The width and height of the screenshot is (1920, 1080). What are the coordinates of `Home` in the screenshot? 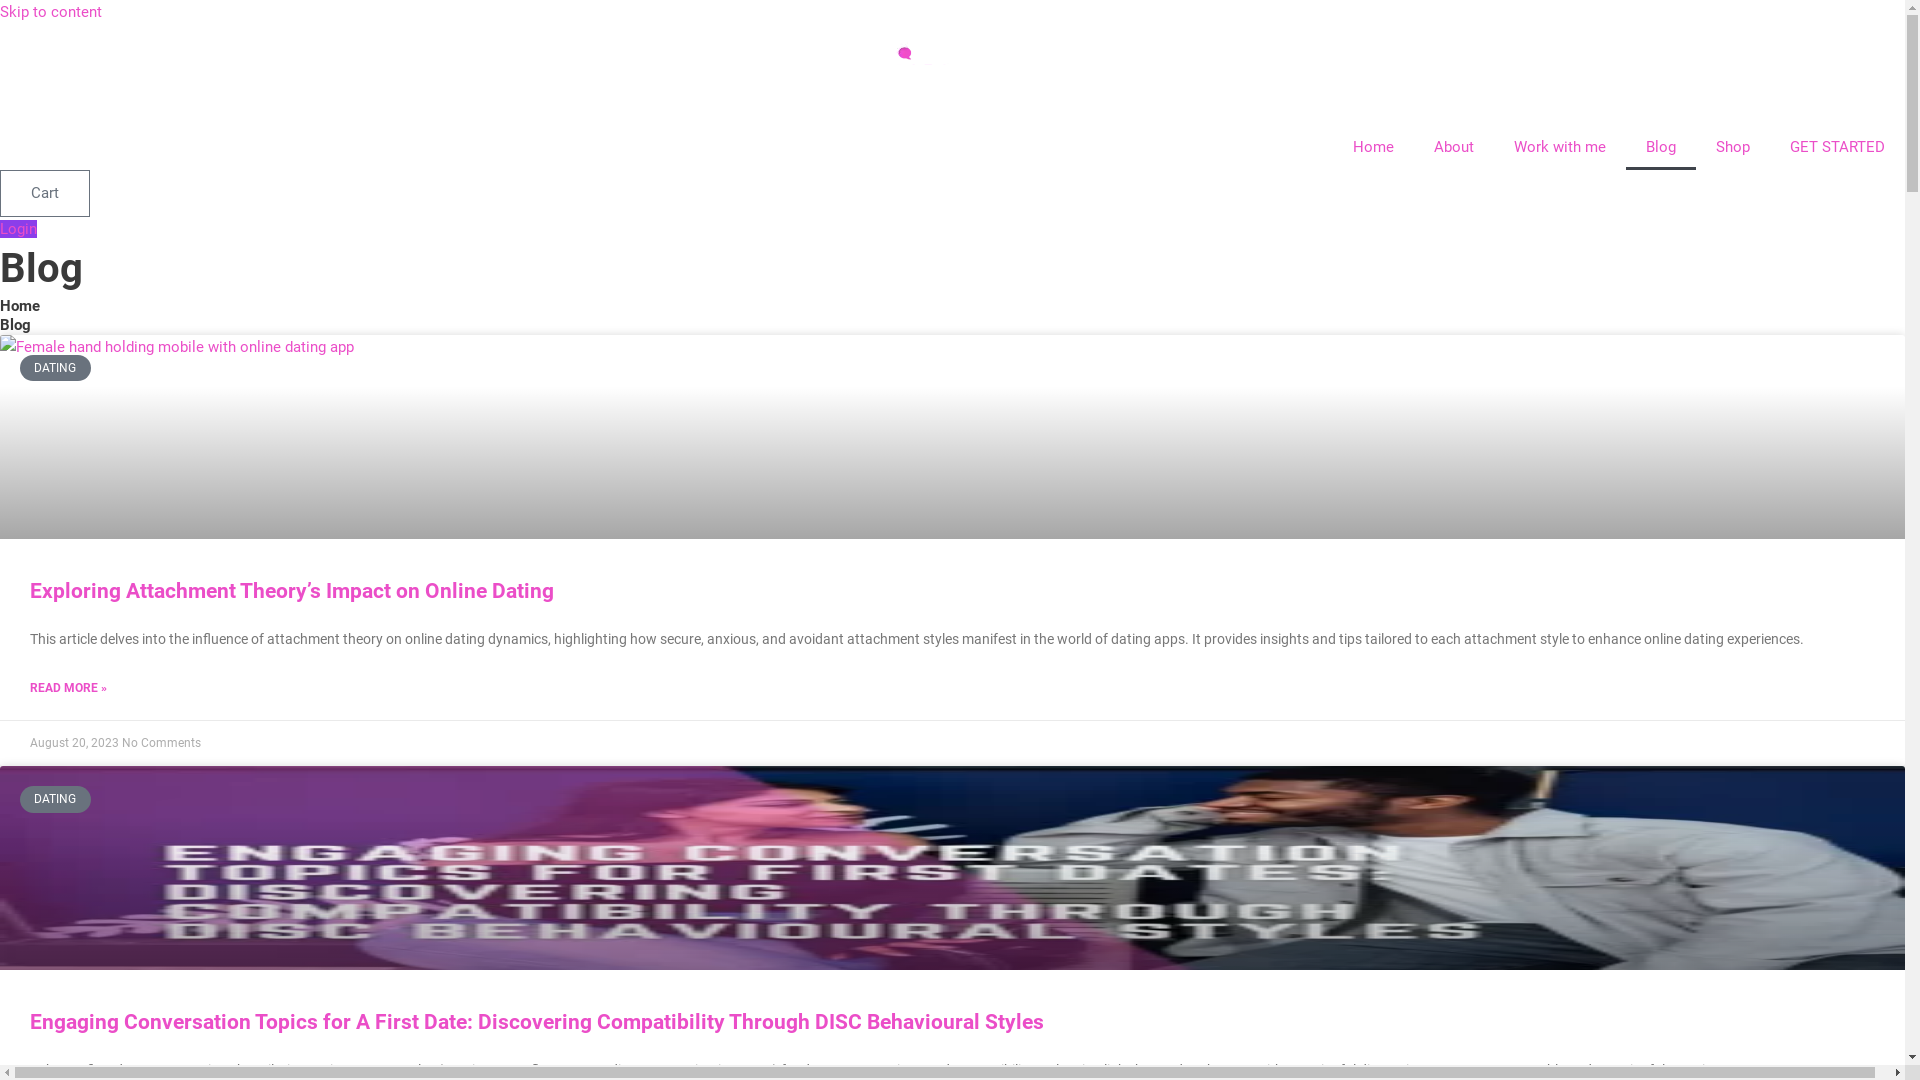 It's located at (20, 306).